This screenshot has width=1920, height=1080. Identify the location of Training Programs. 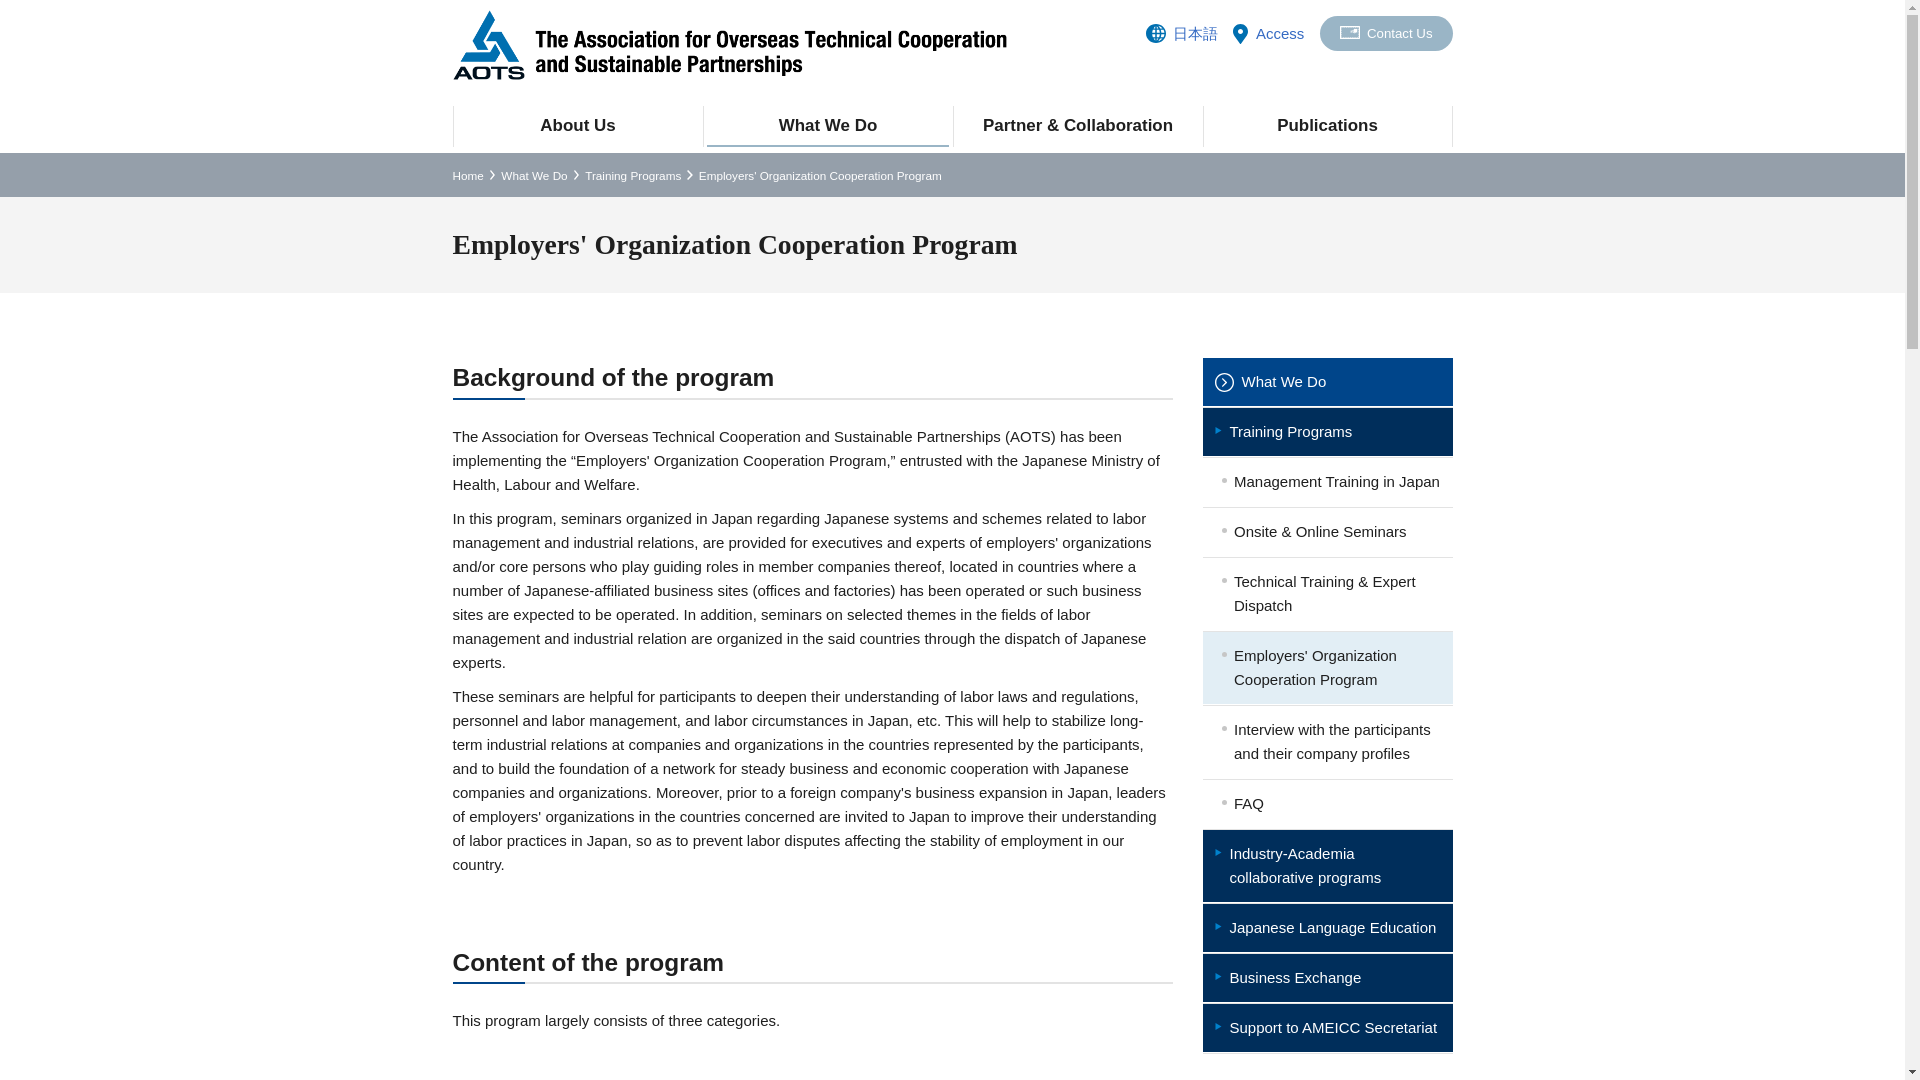
(1326, 432).